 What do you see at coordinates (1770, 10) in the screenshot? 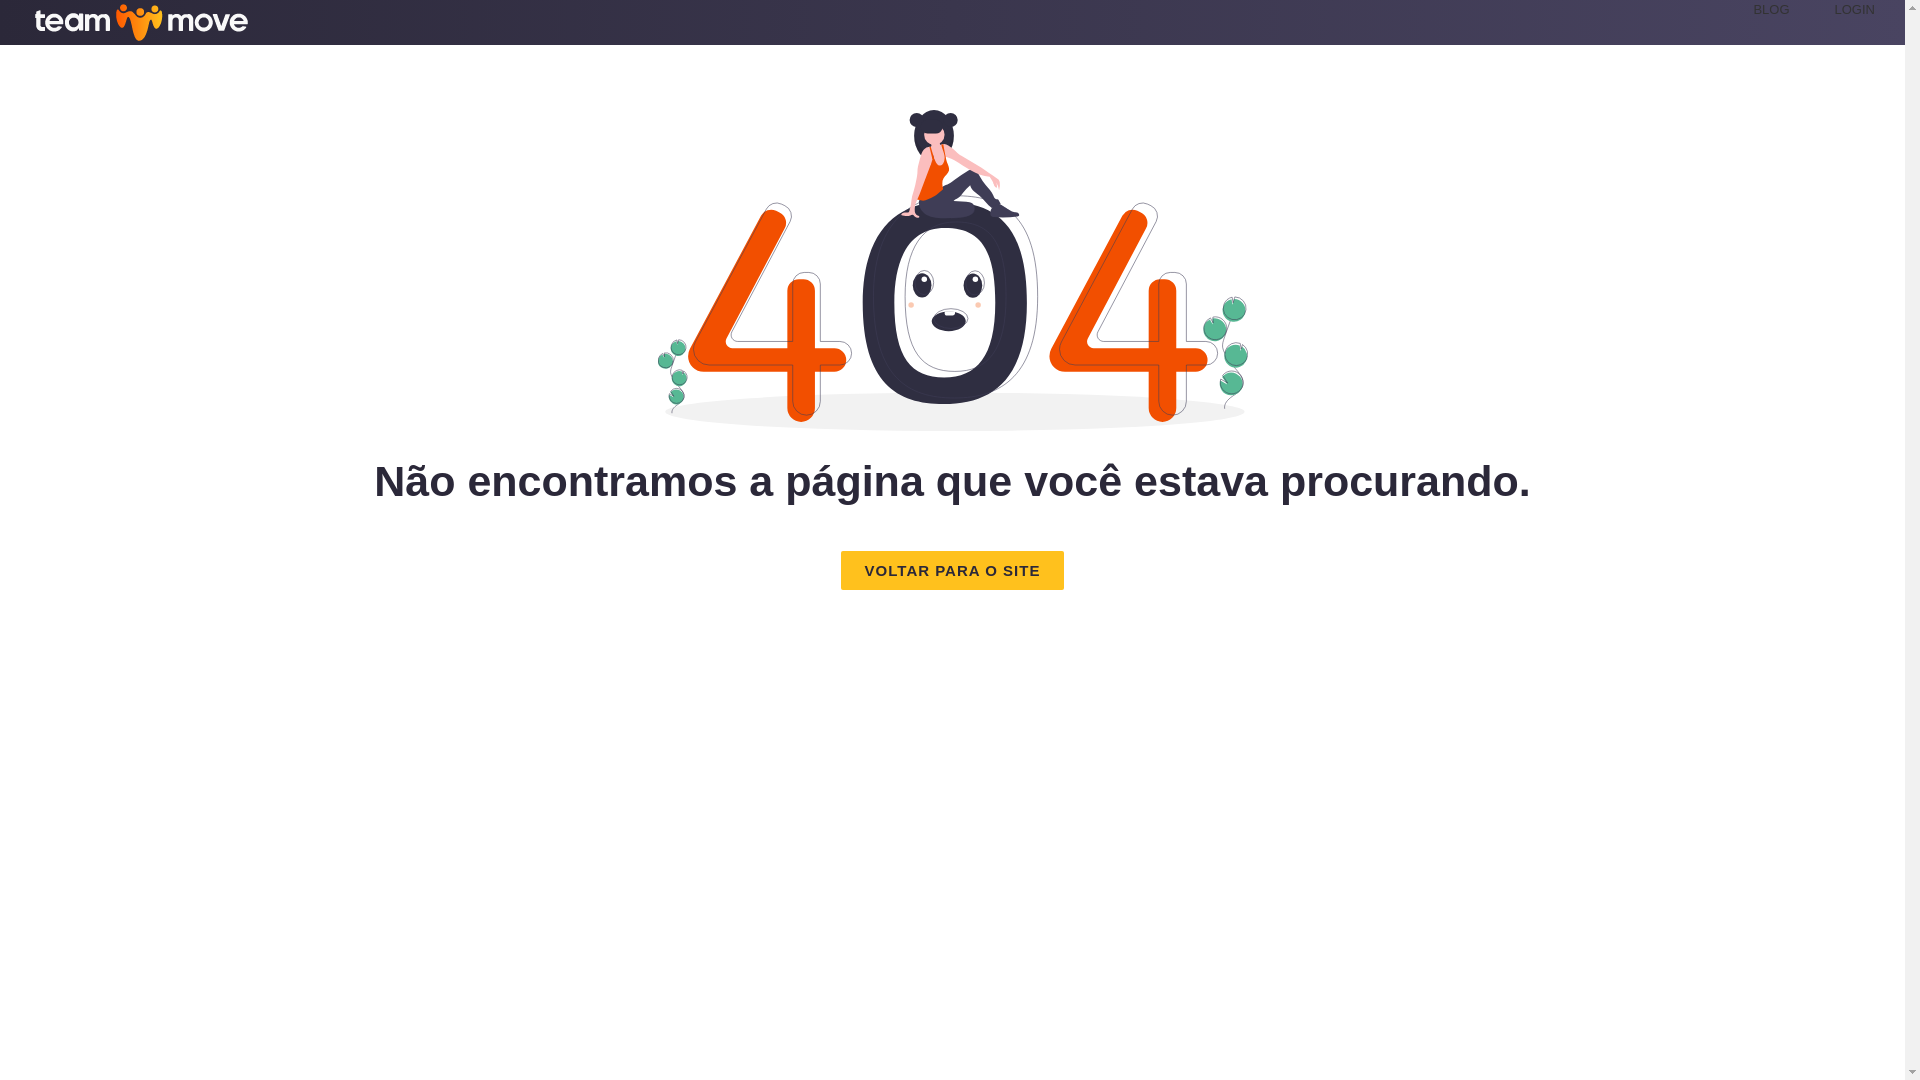
I see `BLOG` at bounding box center [1770, 10].